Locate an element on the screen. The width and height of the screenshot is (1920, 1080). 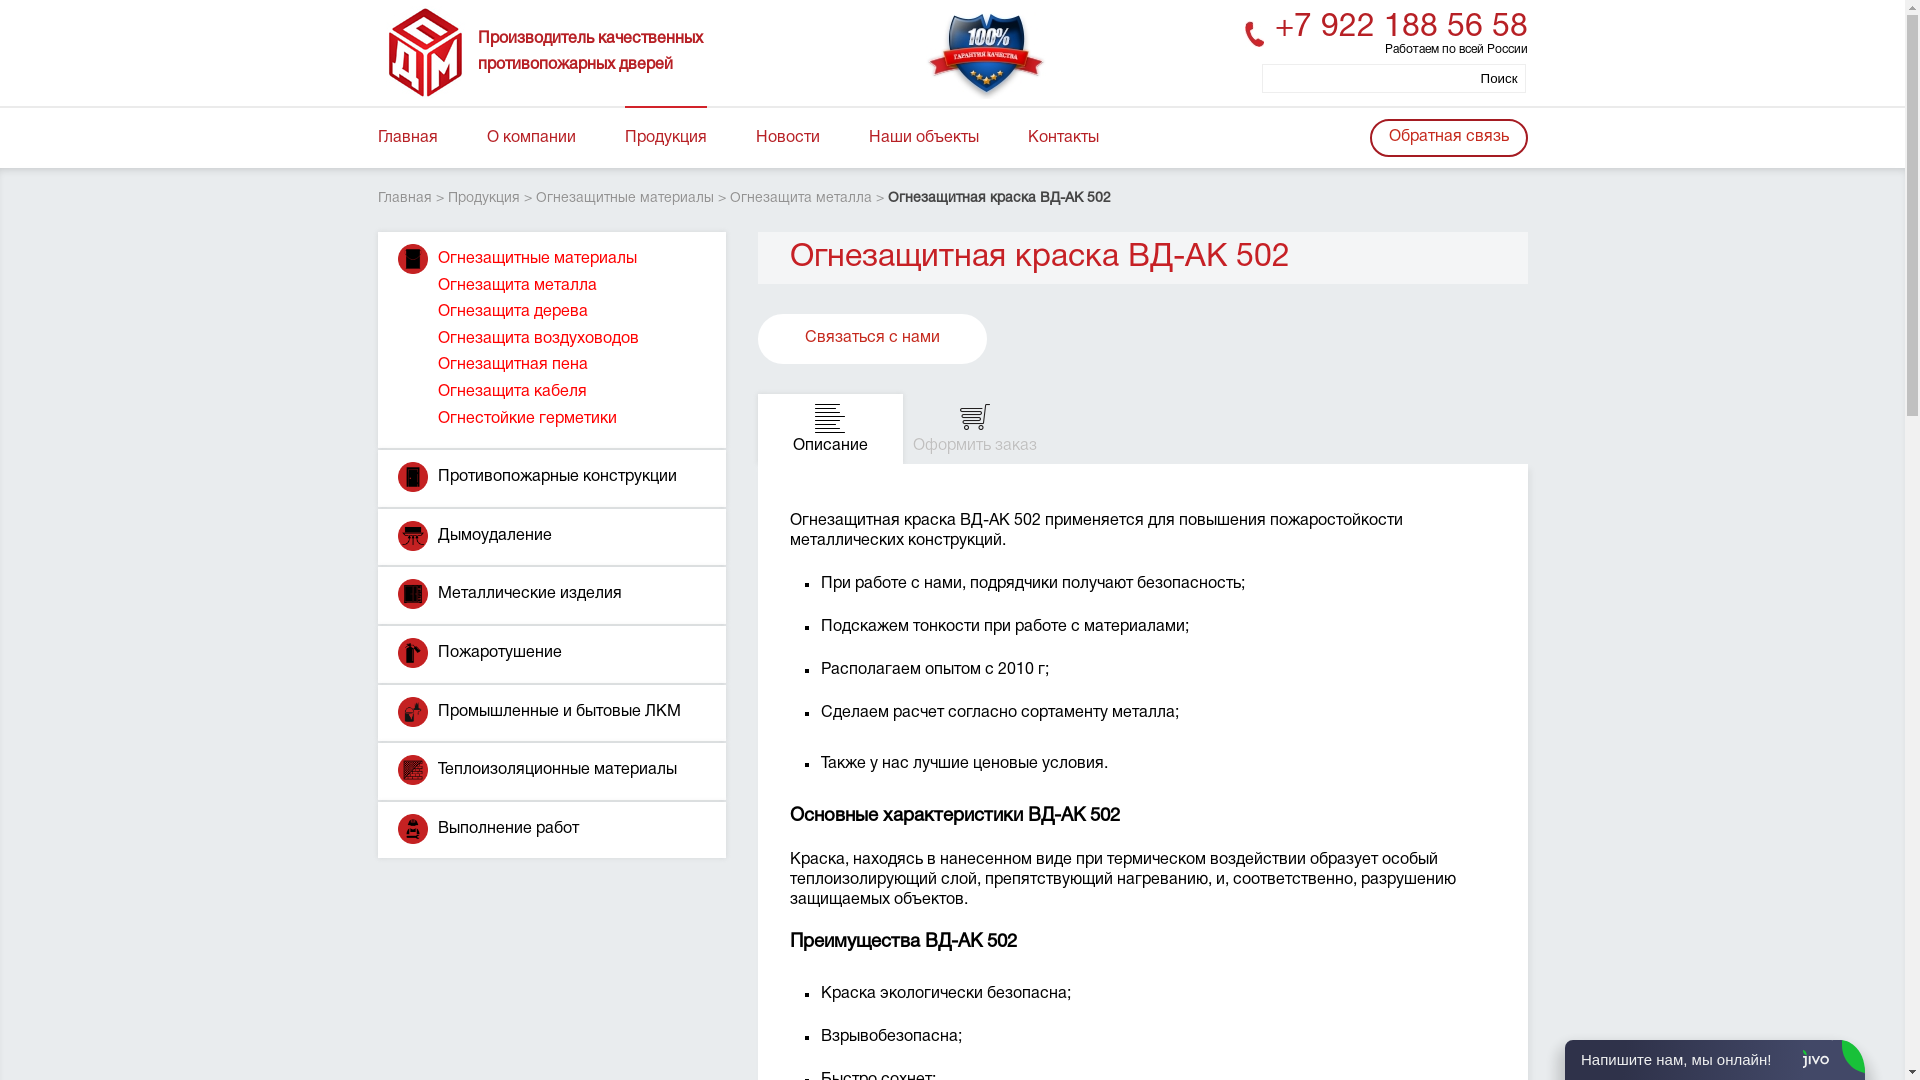
+7 922 188 56 58 is located at coordinates (1400, 28).